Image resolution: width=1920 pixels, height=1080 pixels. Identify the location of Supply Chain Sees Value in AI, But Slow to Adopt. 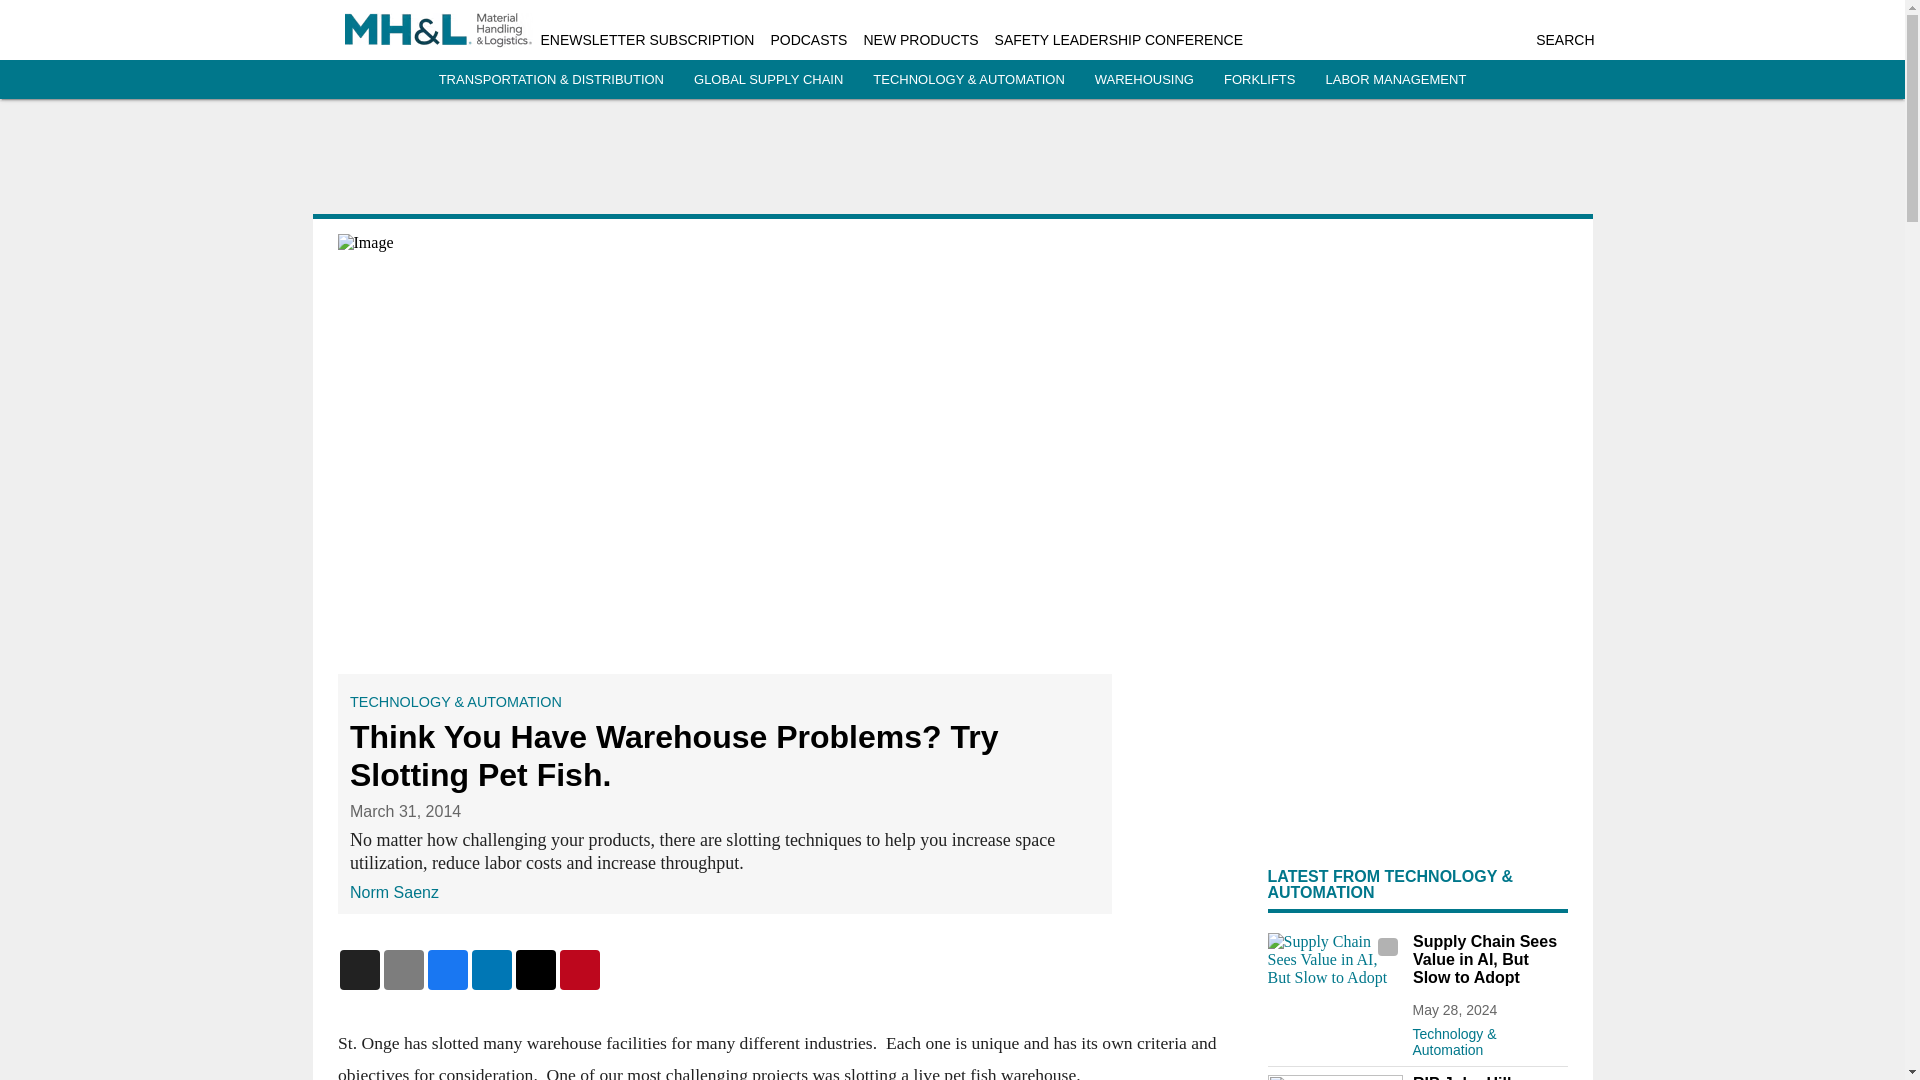
(1335, 970).